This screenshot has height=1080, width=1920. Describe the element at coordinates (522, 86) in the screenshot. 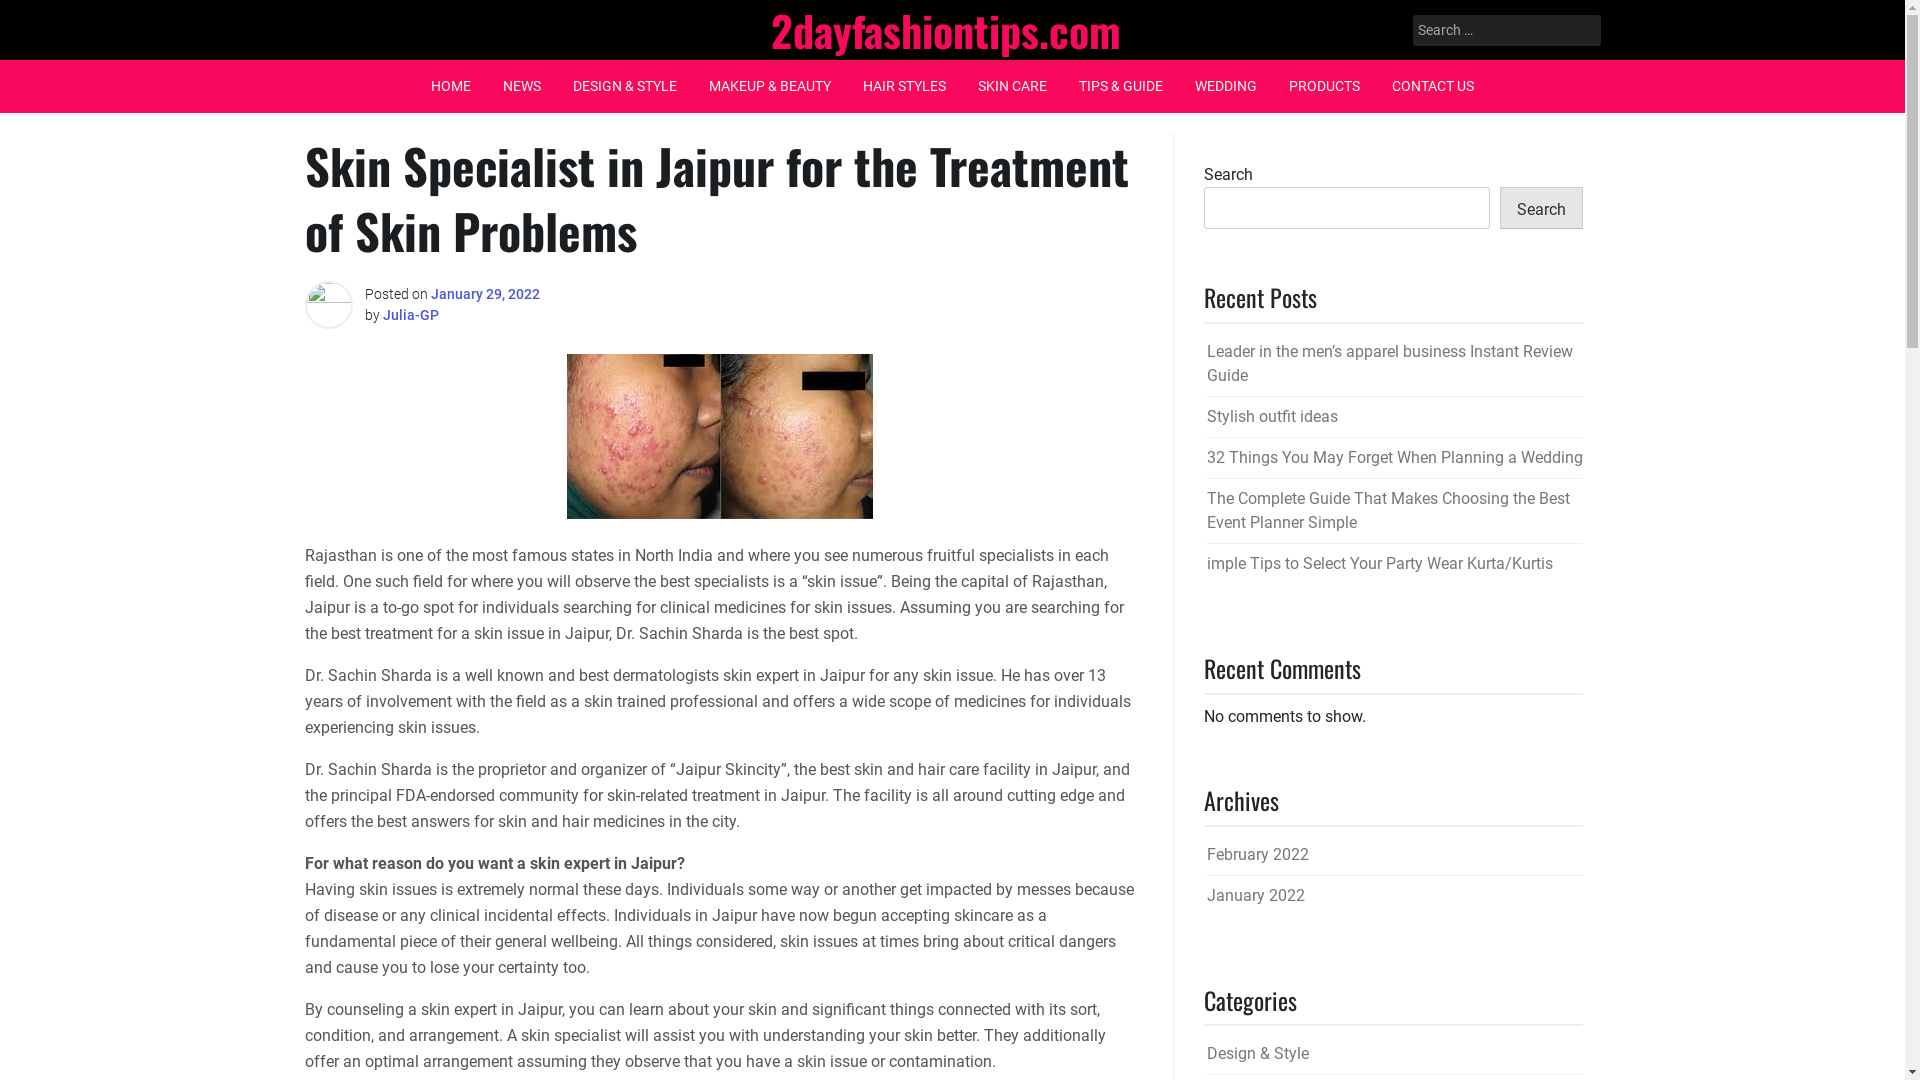

I see `NEWS` at that location.